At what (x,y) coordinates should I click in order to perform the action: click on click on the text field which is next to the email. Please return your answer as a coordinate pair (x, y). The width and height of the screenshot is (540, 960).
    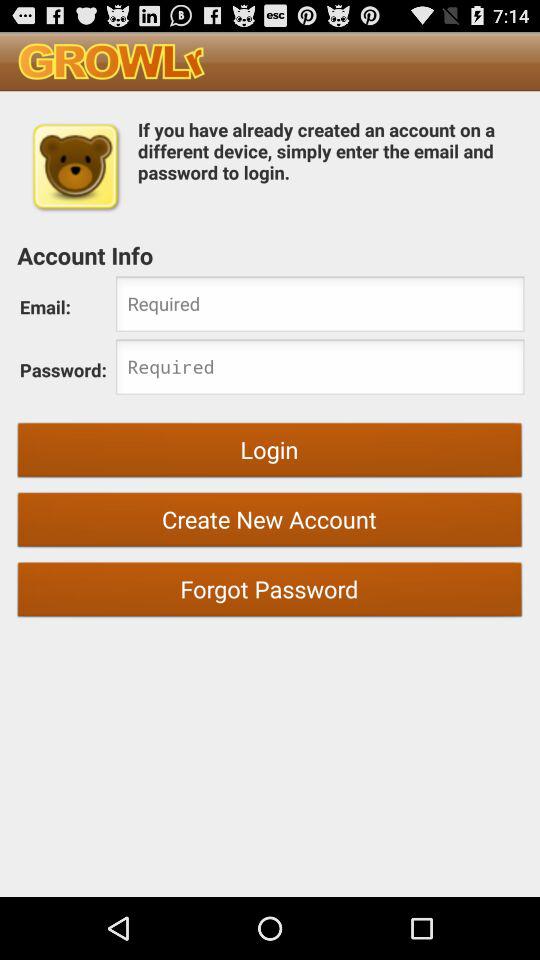
    Looking at the image, I should click on (320, 306).